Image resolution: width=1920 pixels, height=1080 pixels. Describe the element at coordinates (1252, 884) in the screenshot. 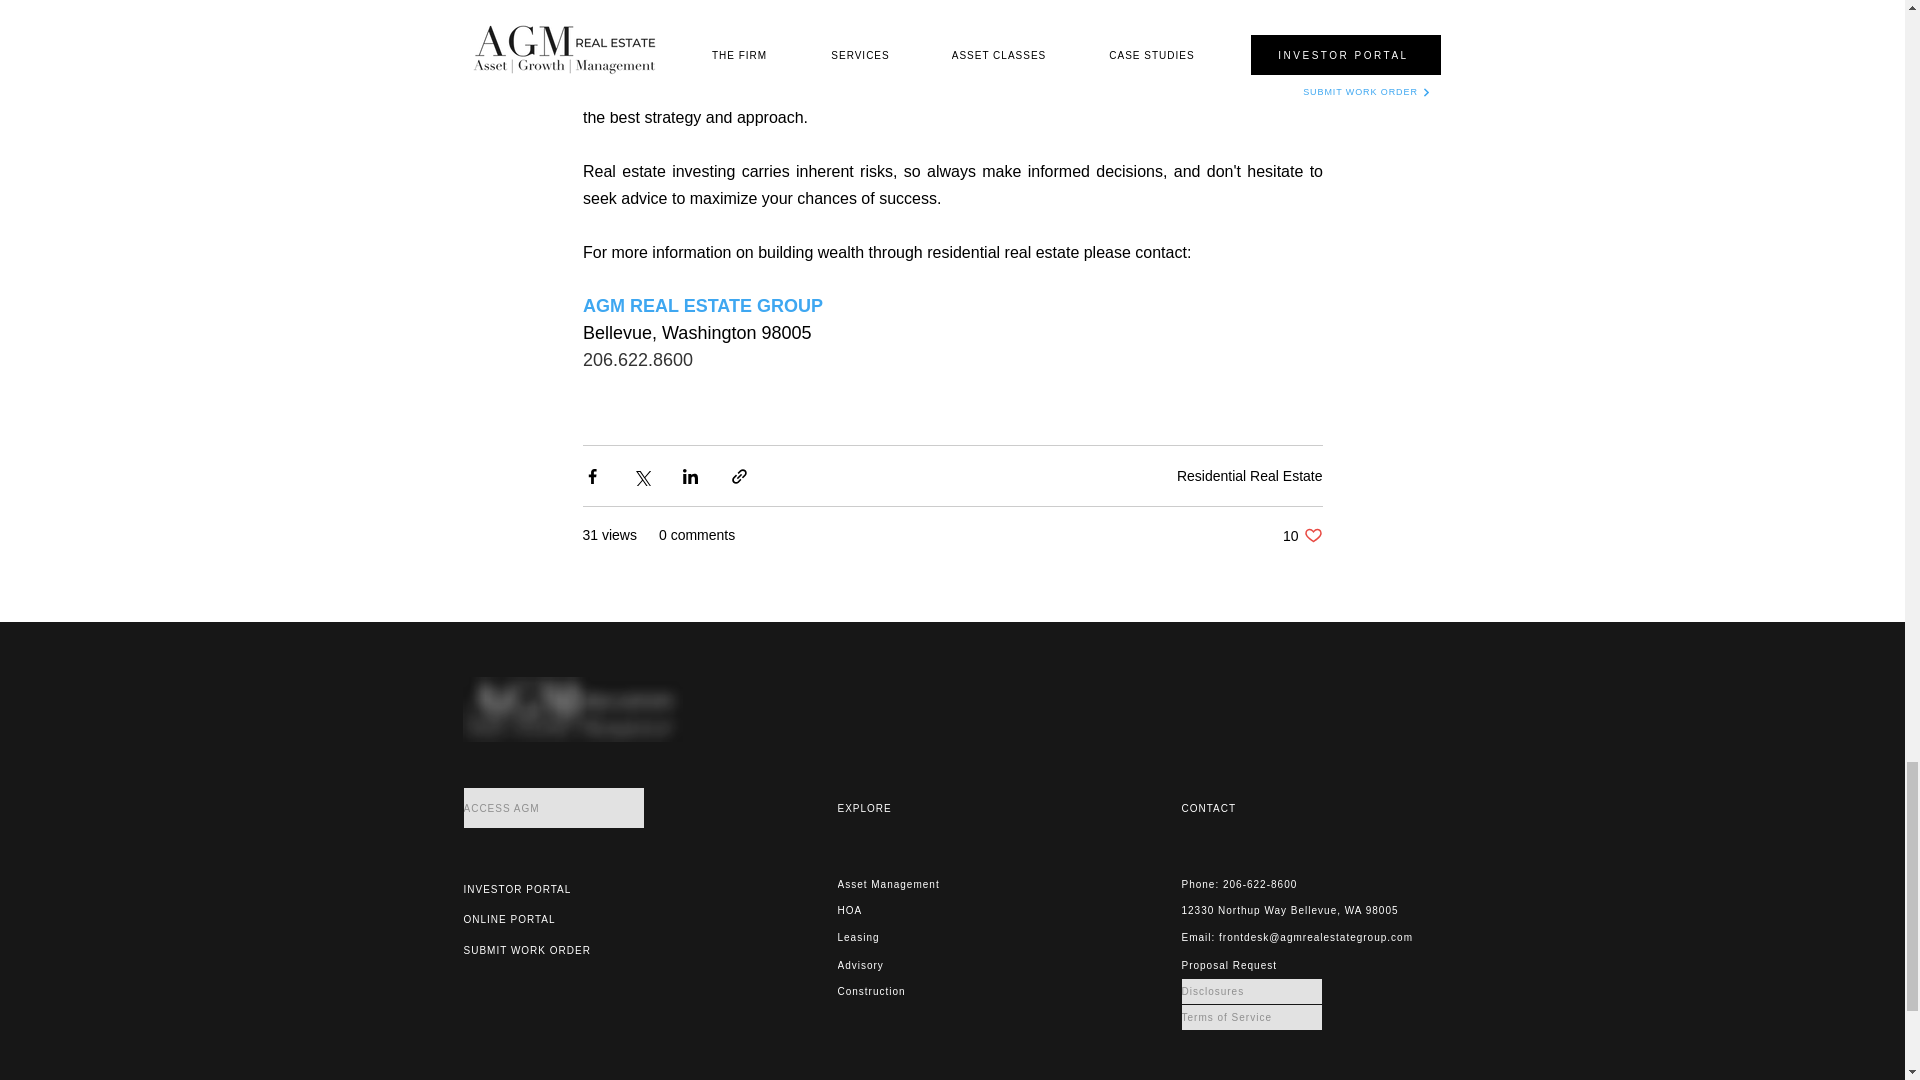

I see `Phone: 206-622-8600` at that location.